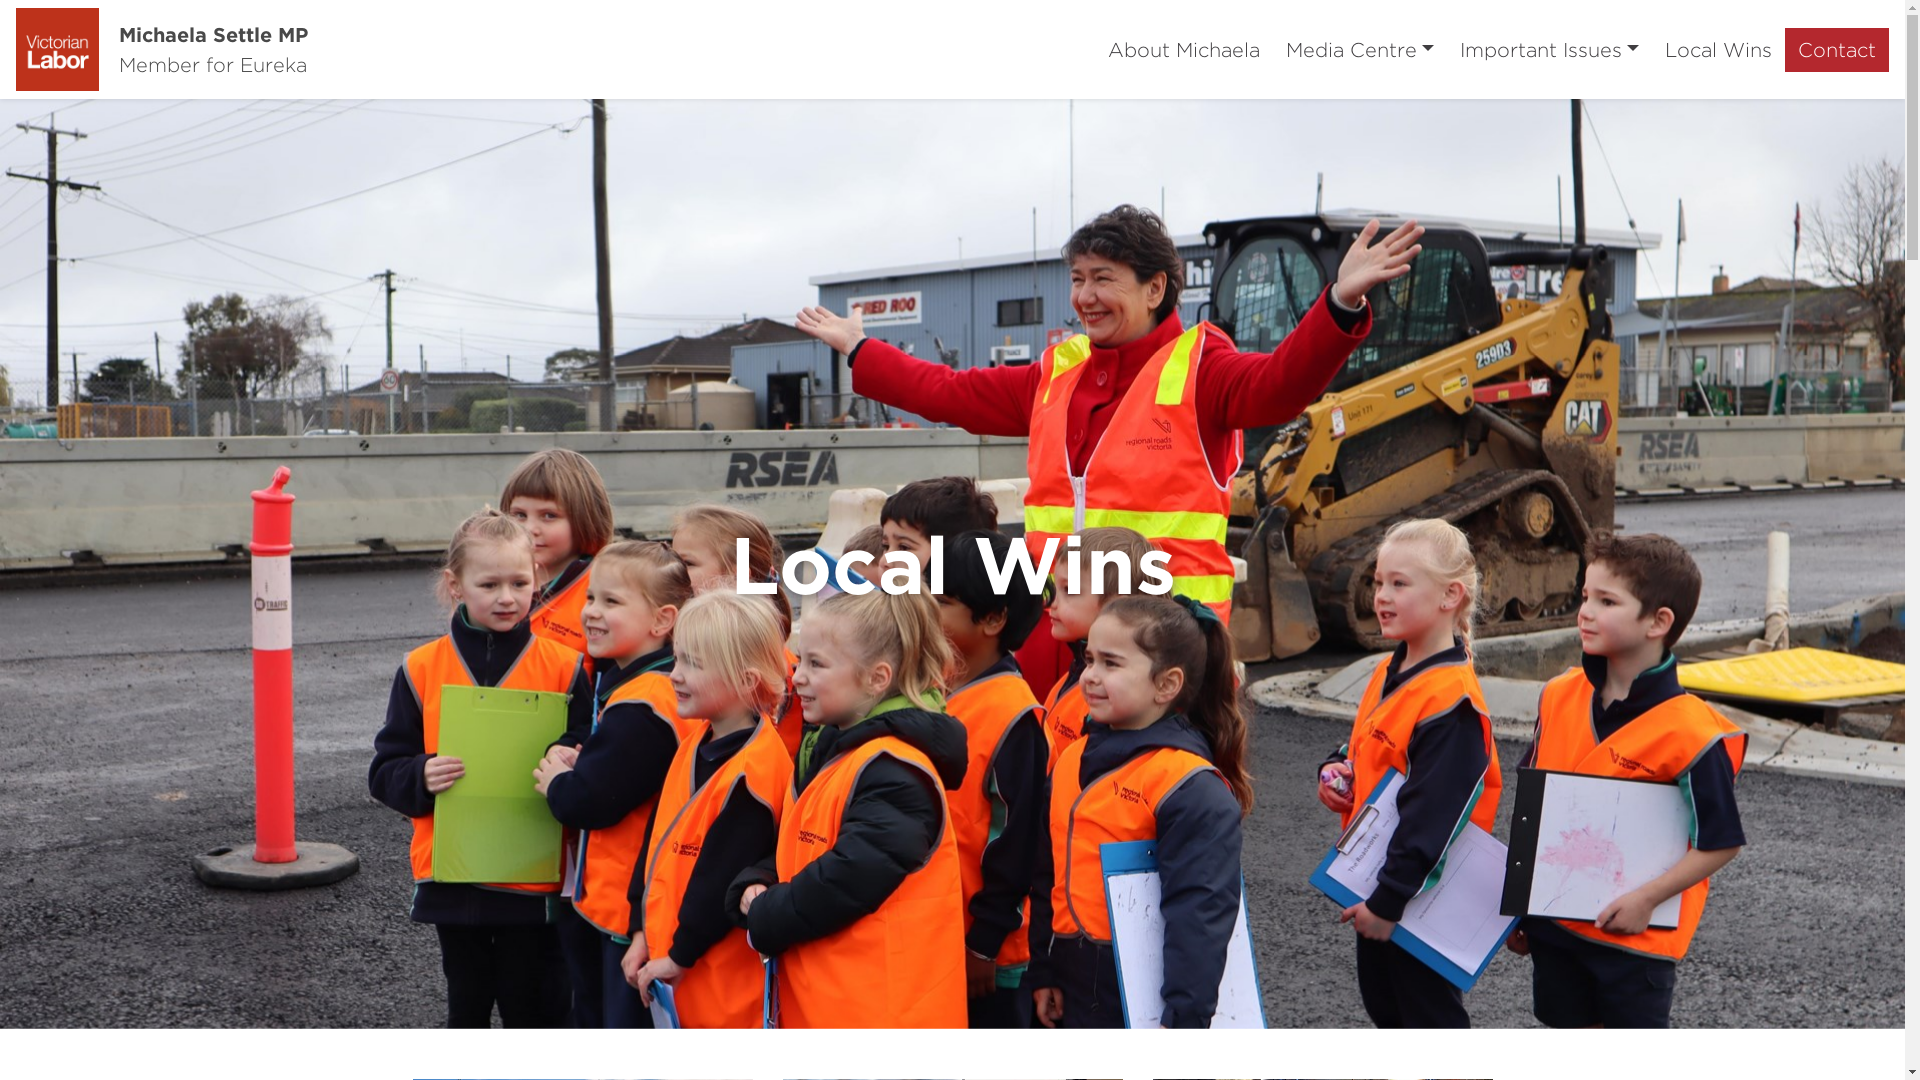  Describe the element at coordinates (143, 564) in the screenshot. I see `Previous` at that location.